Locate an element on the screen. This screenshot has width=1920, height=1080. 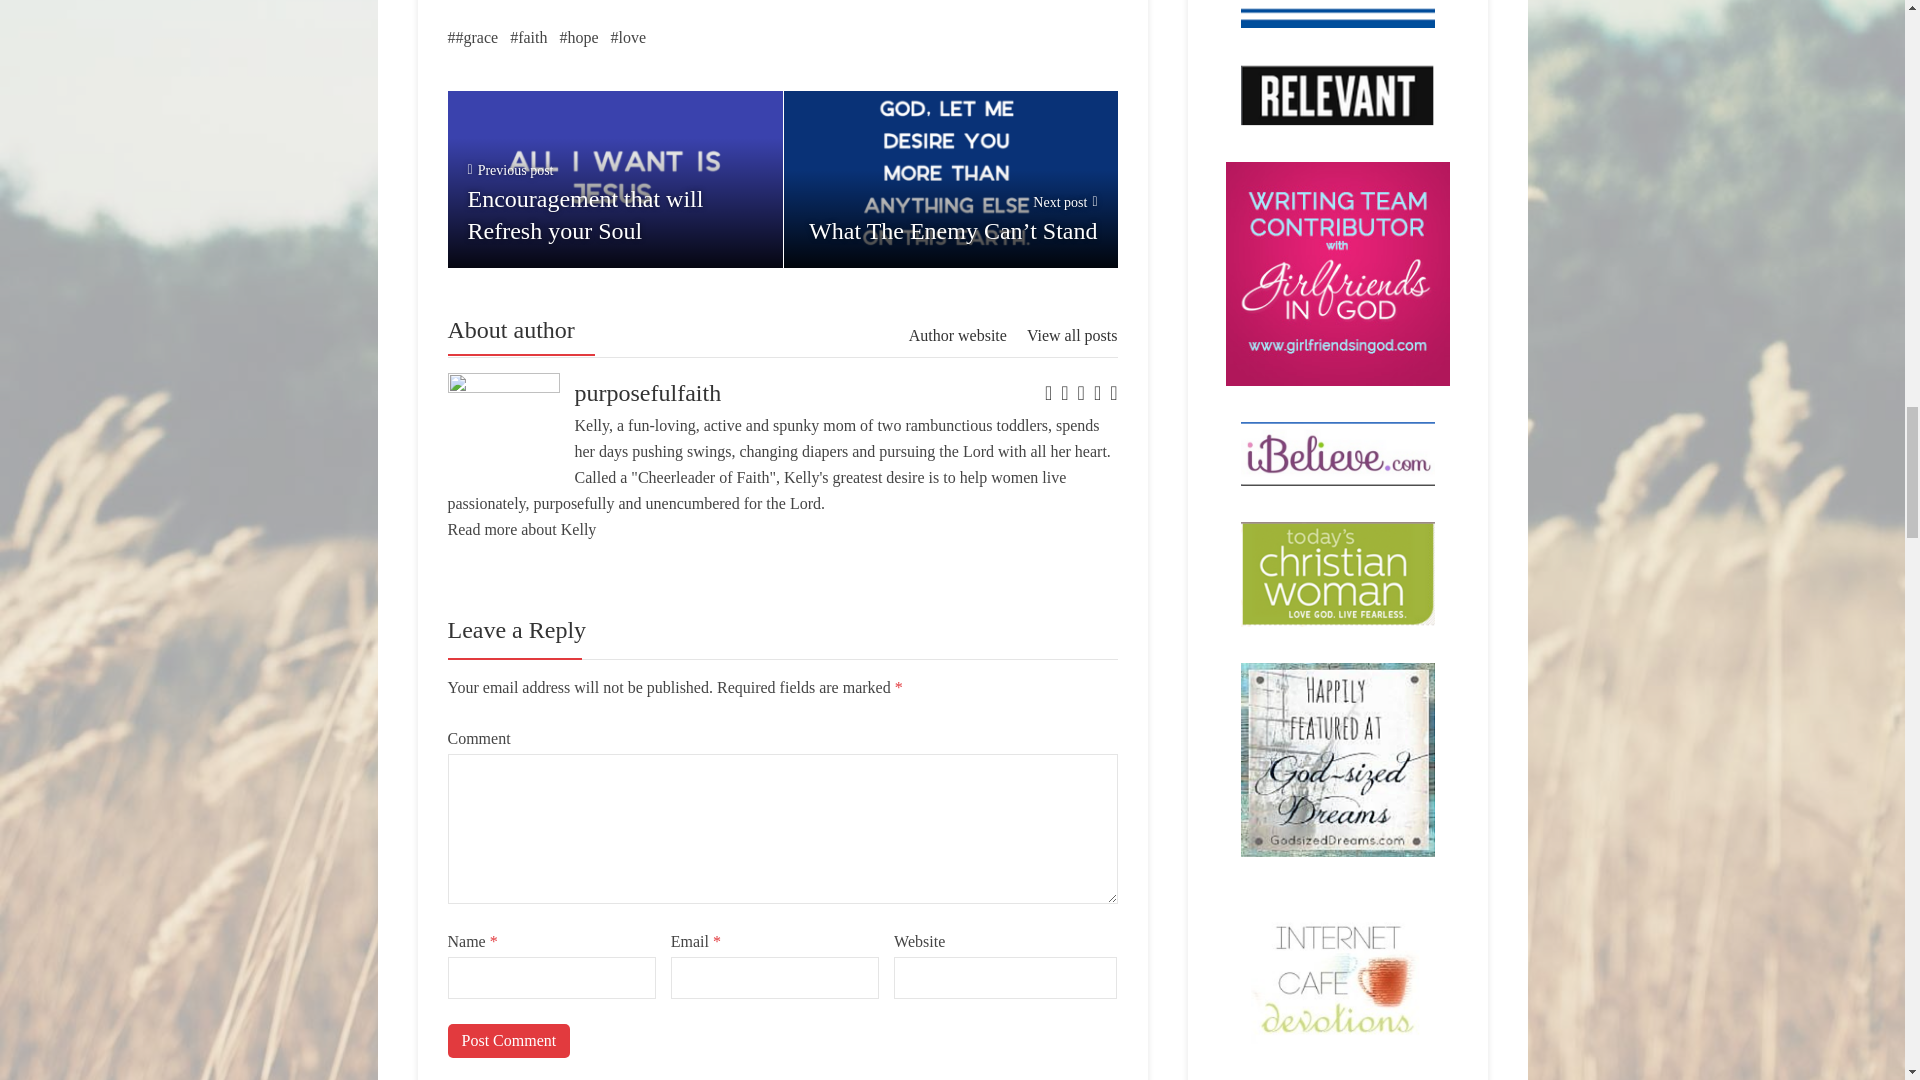
Author website is located at coordinates (528, 37).